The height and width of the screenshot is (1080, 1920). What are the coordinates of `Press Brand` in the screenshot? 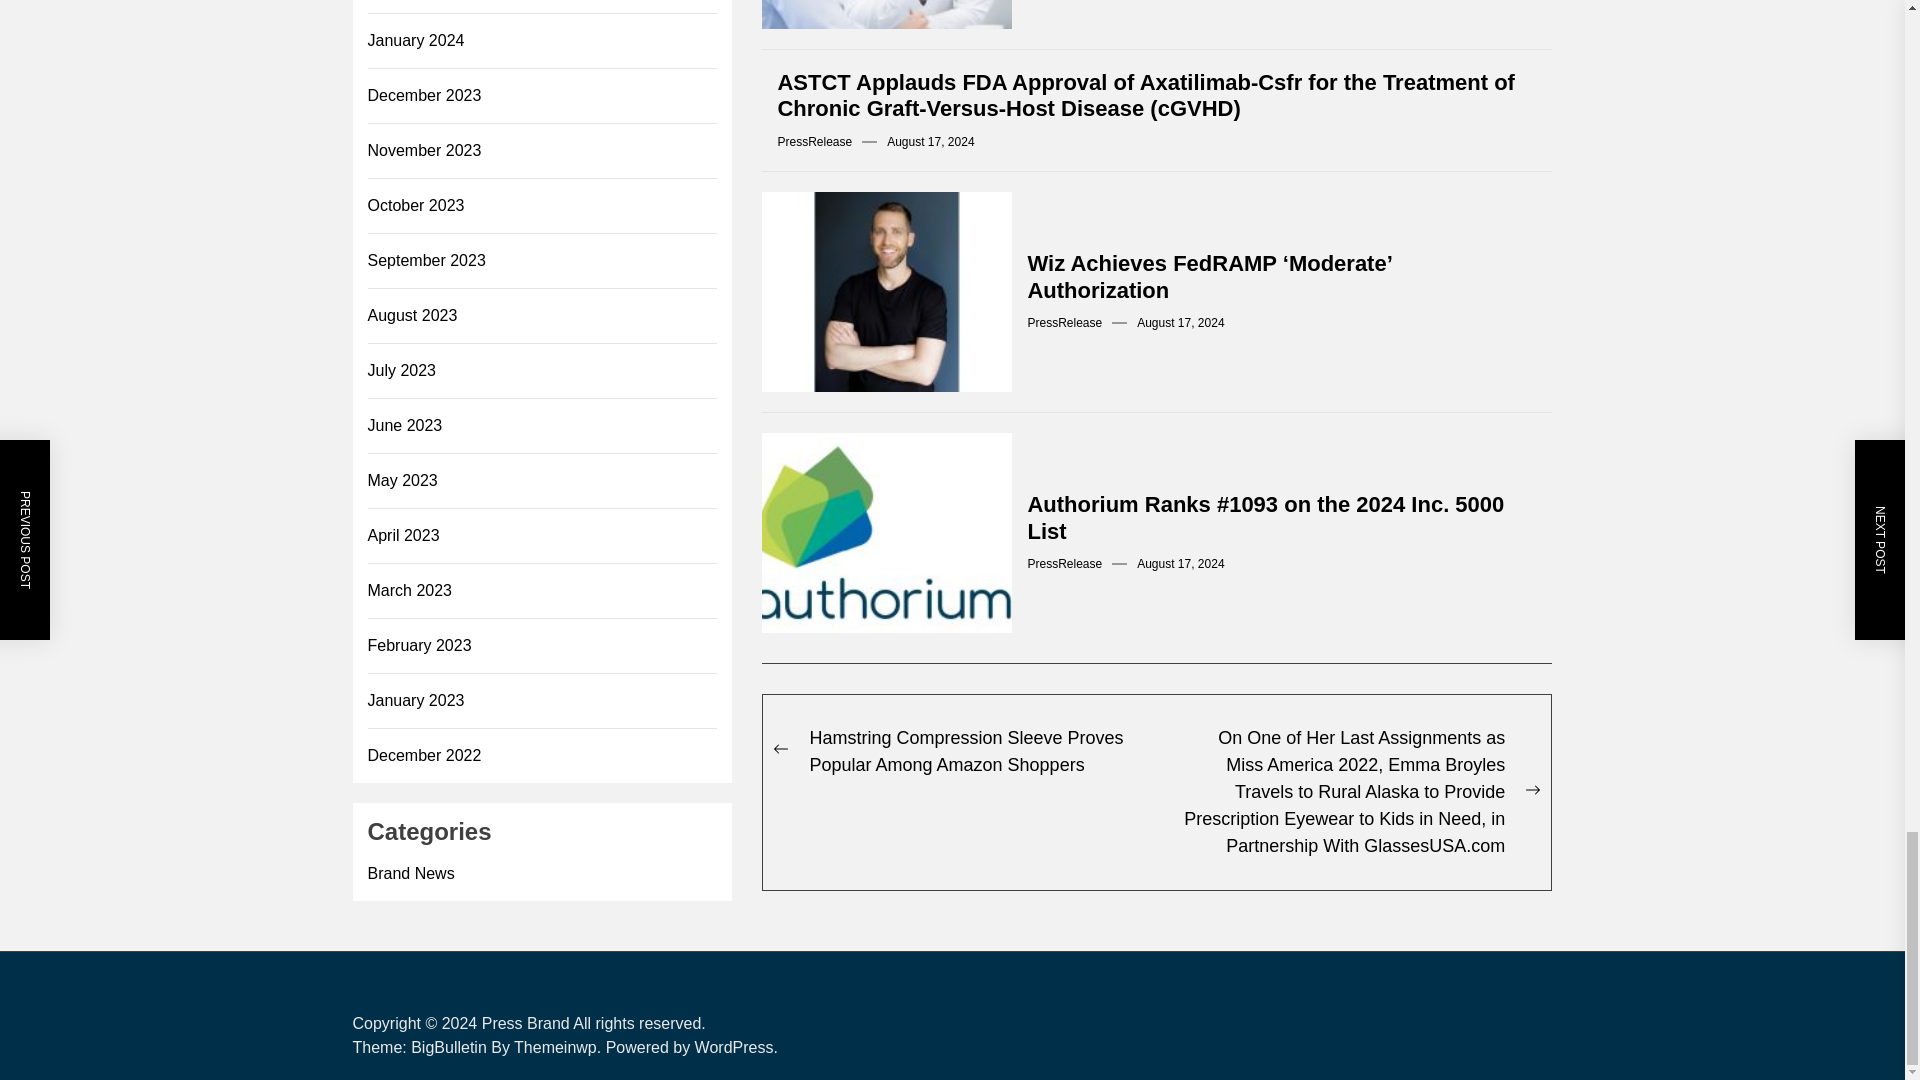 It's located at (526, 1024).